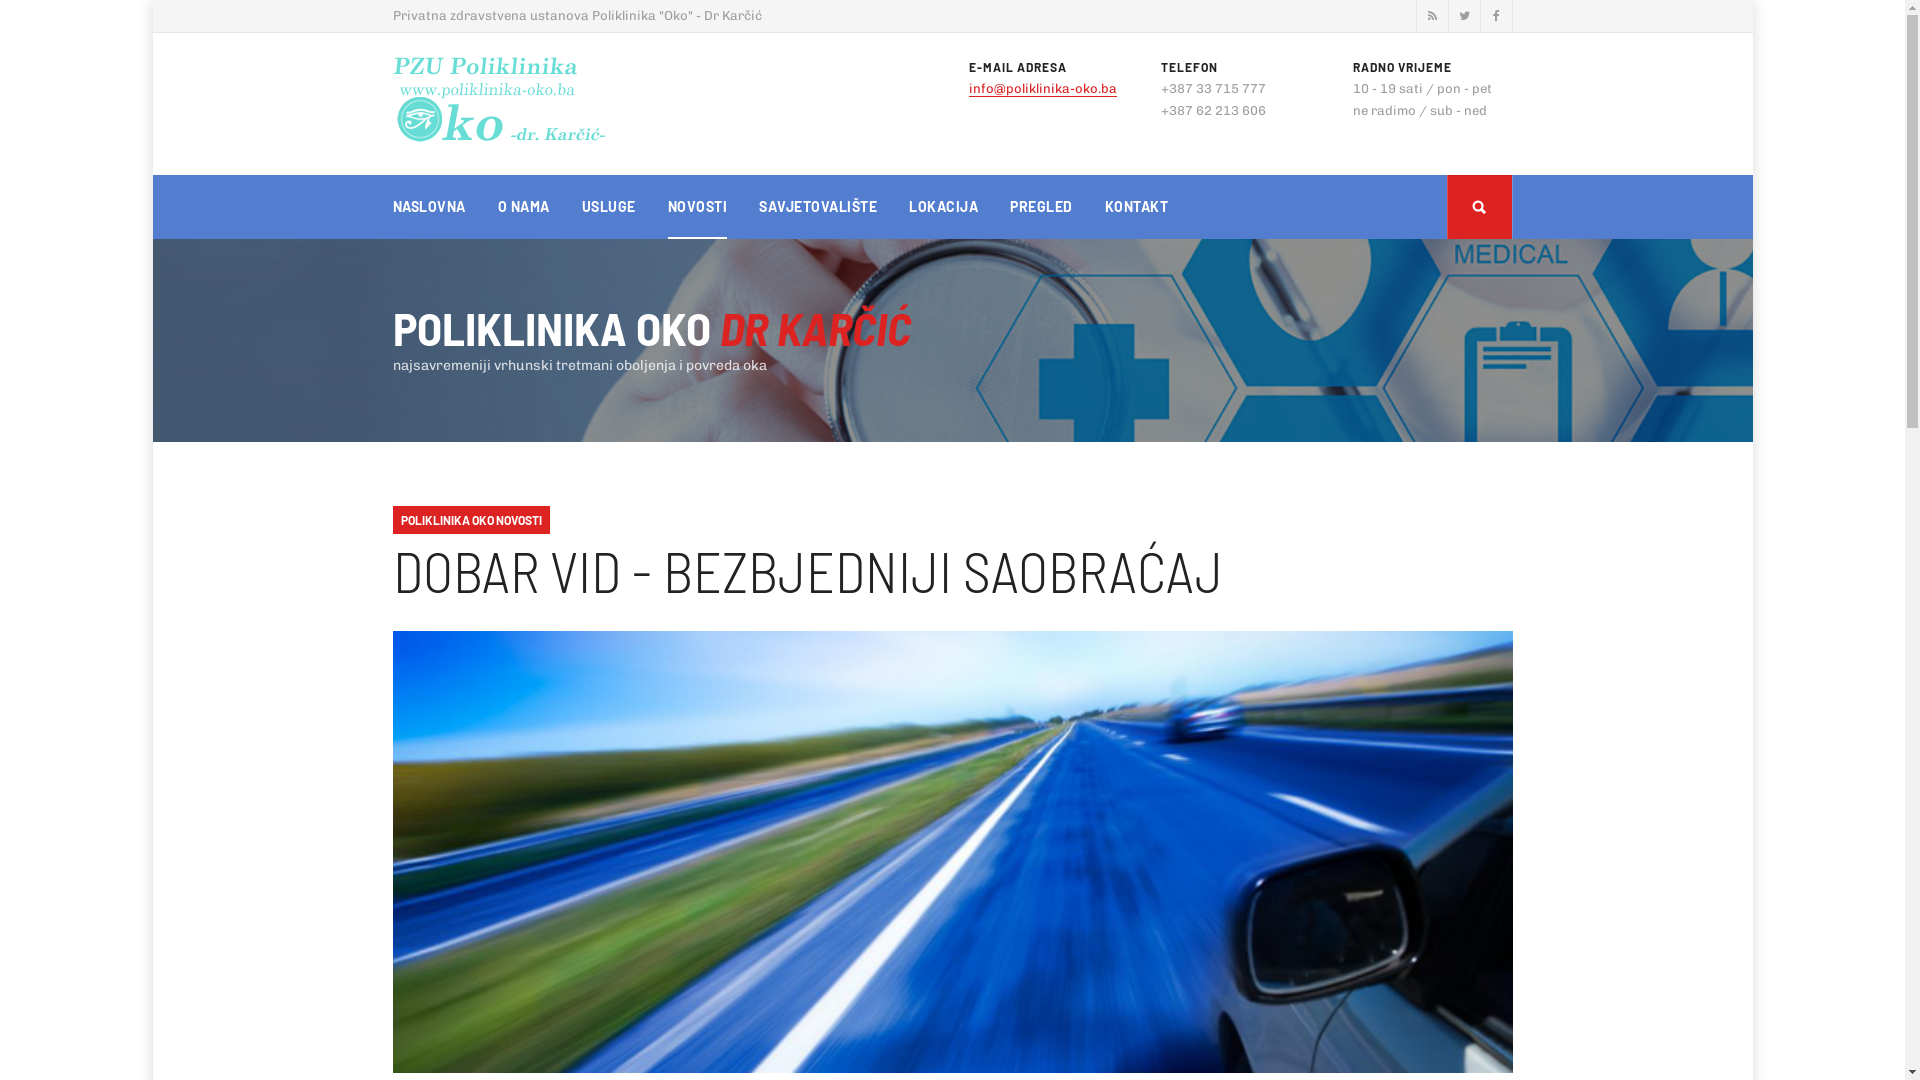 This screenshot has height=1080, width=1920. I want to click on NASLOVNA, so click(428, 207).